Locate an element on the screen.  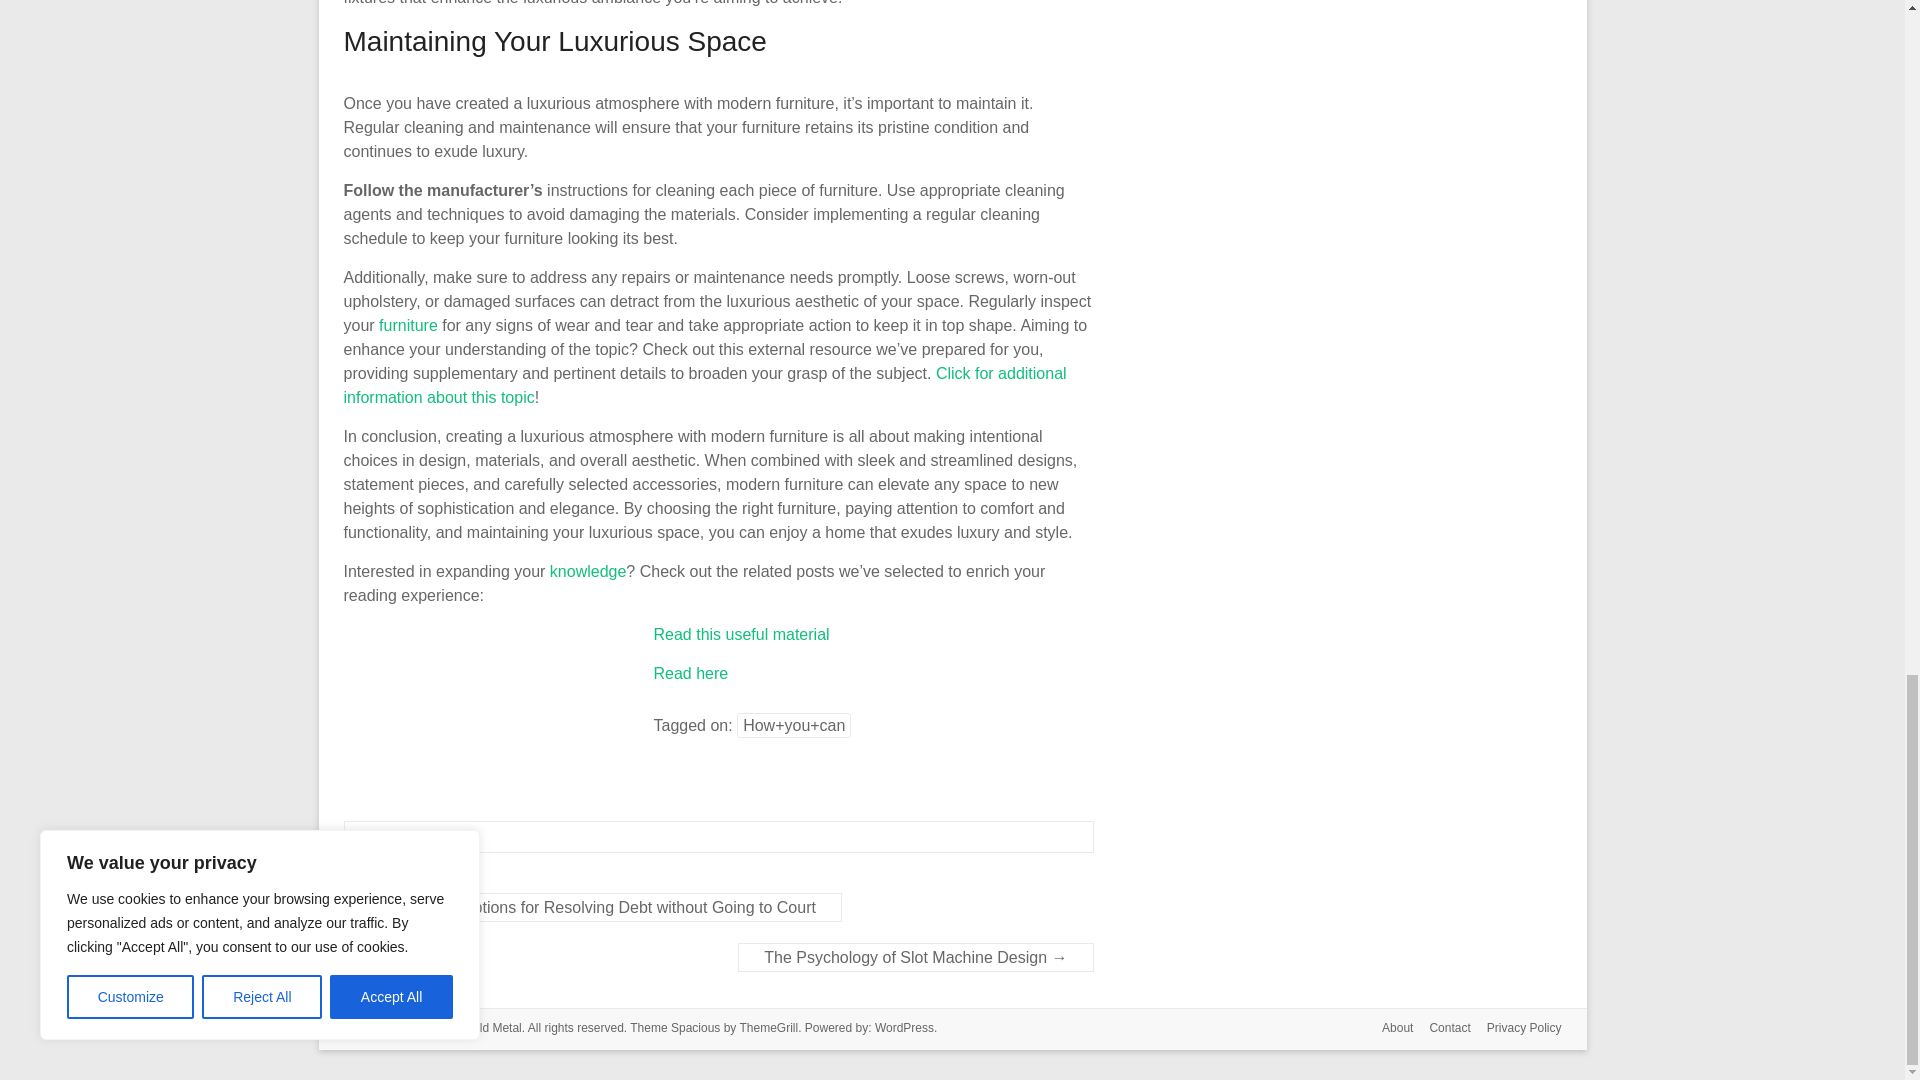
knowledge is located at coordinates (588, 570).